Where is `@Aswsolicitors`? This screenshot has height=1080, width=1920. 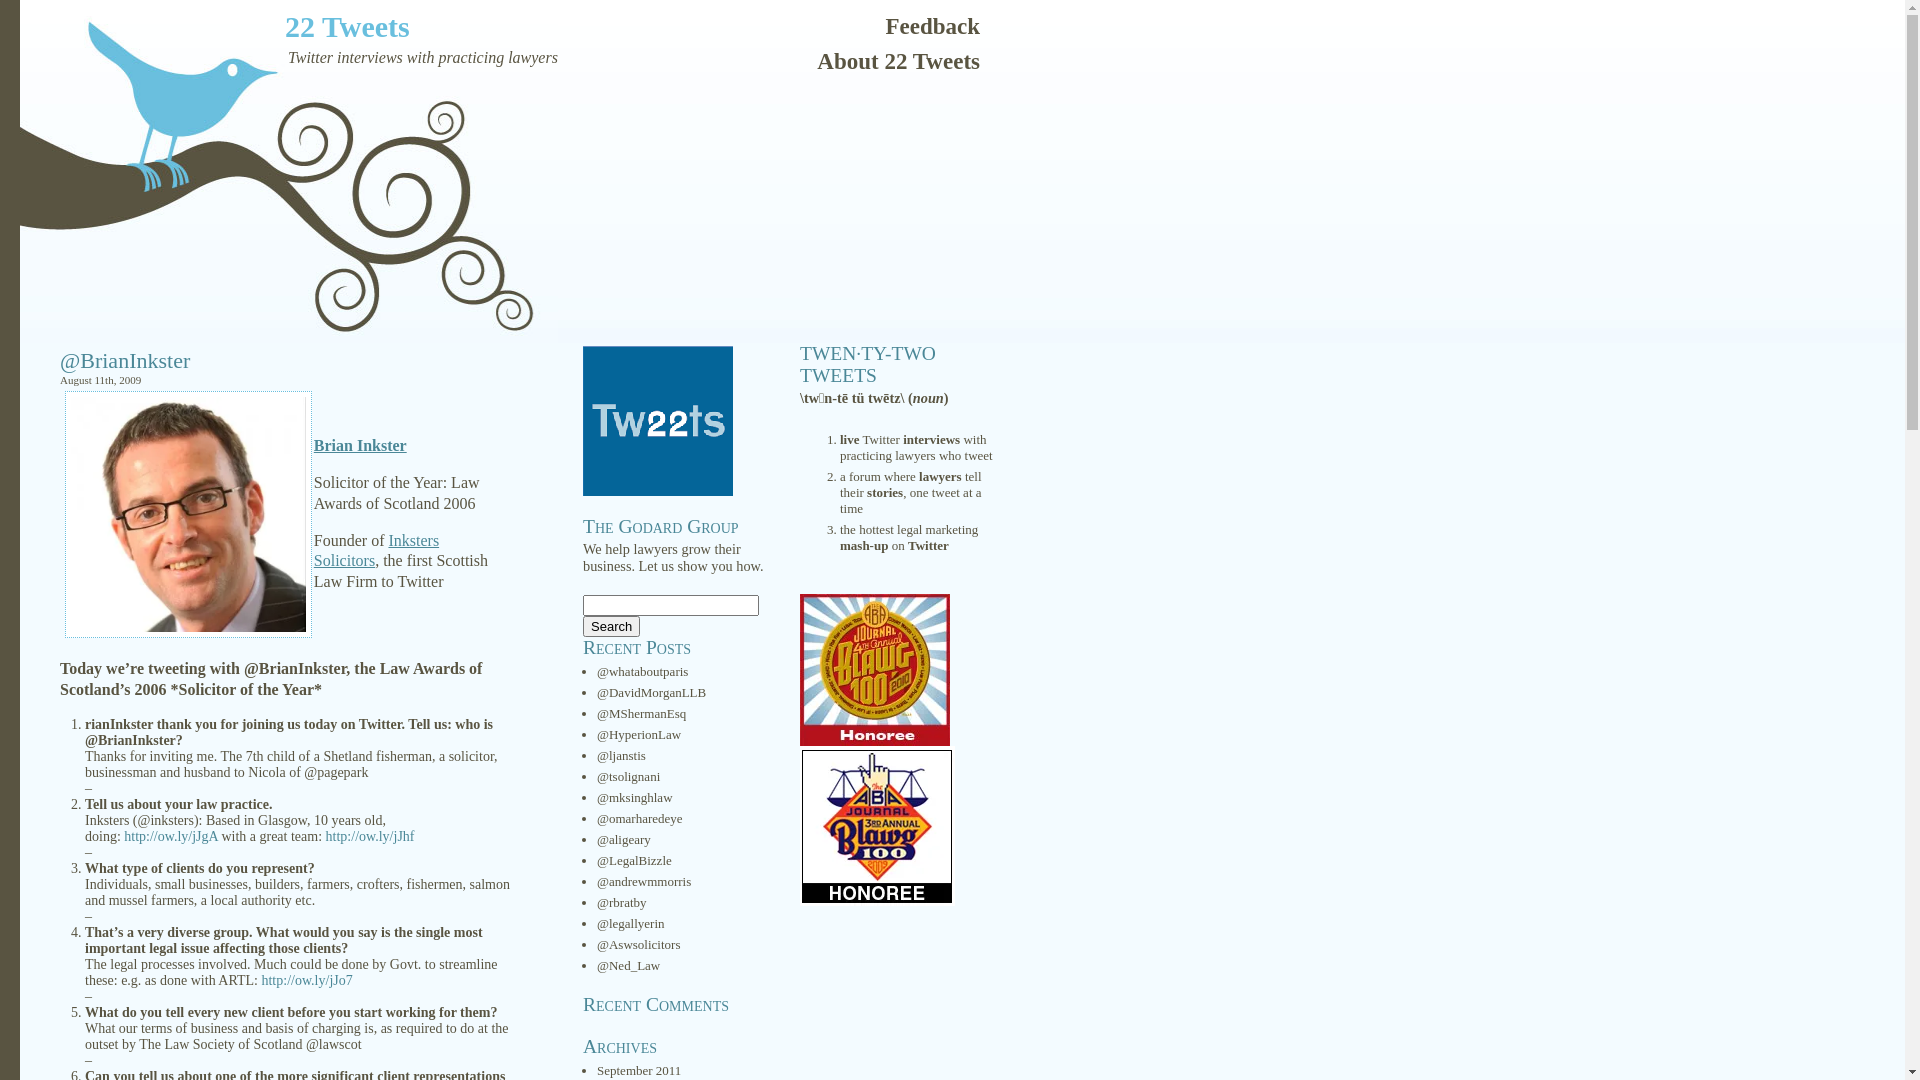
@Aswsolicitors is located at coordinates (638, 944).